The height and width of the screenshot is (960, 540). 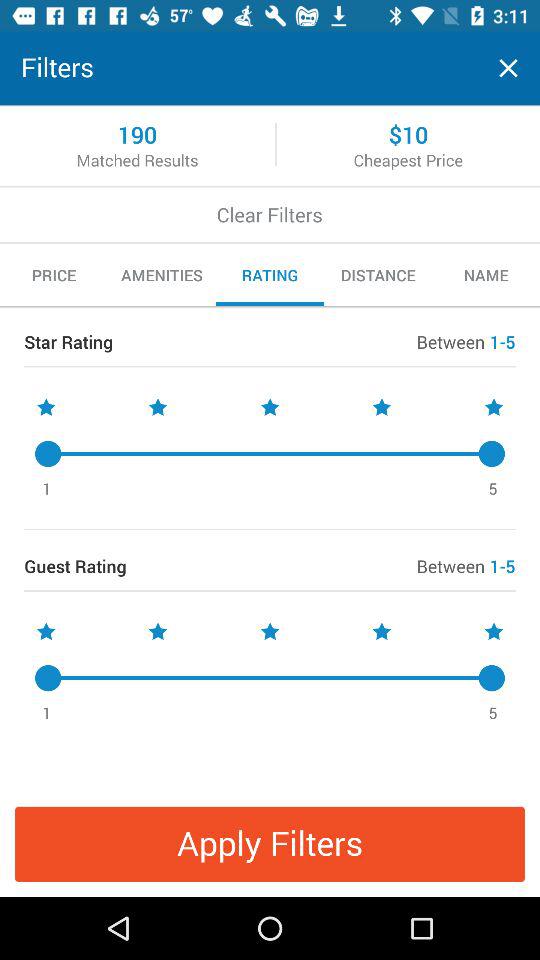 What do you see at coordinates (508, 68) in the screenshot?
I see `close window` at bounding box center [508, 68].